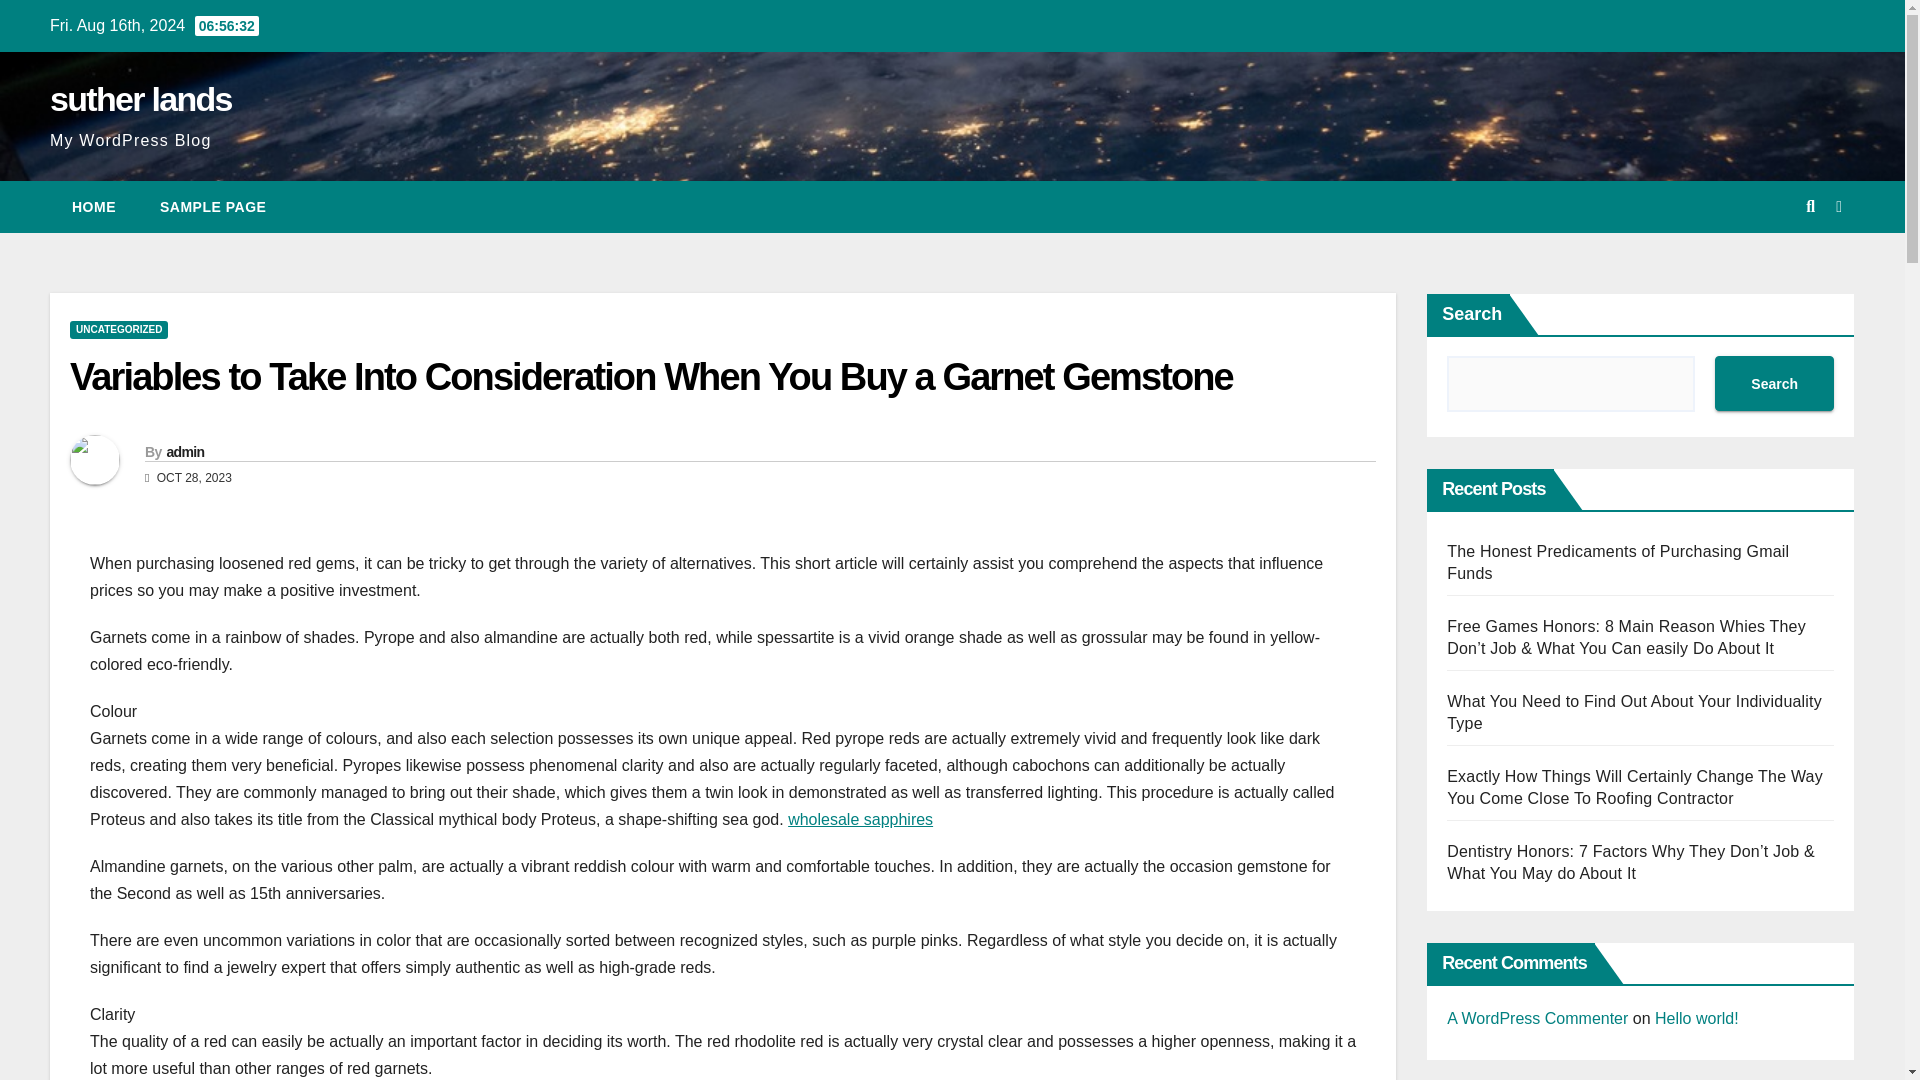 The height and width of the screenshot is (1080, 1920). What do you see at coordinates (213, 207) in the screenshot?
I see `SAMPLE PAGE` at bounding box center [213, 207].